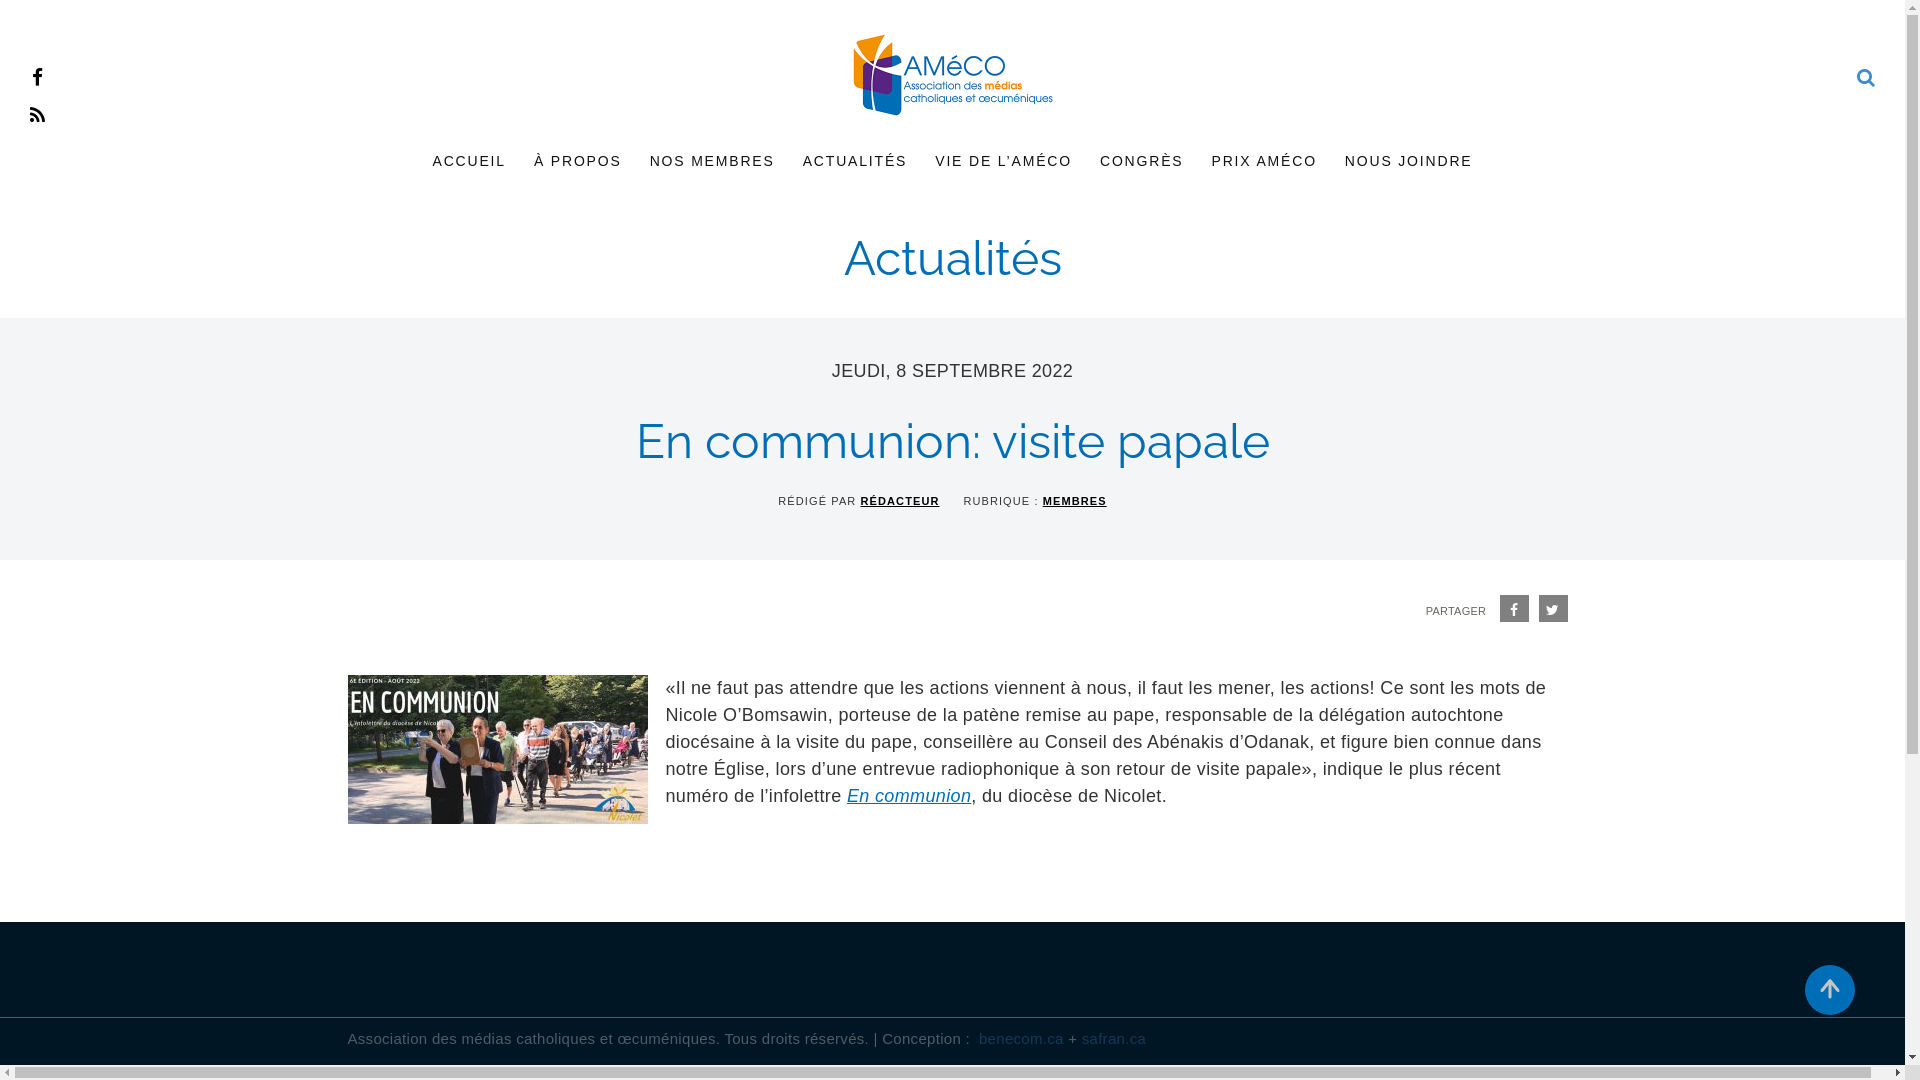  Describe the element at coordinates (468, 162) in the screenshot. I see `ACCUEIL` at that location.